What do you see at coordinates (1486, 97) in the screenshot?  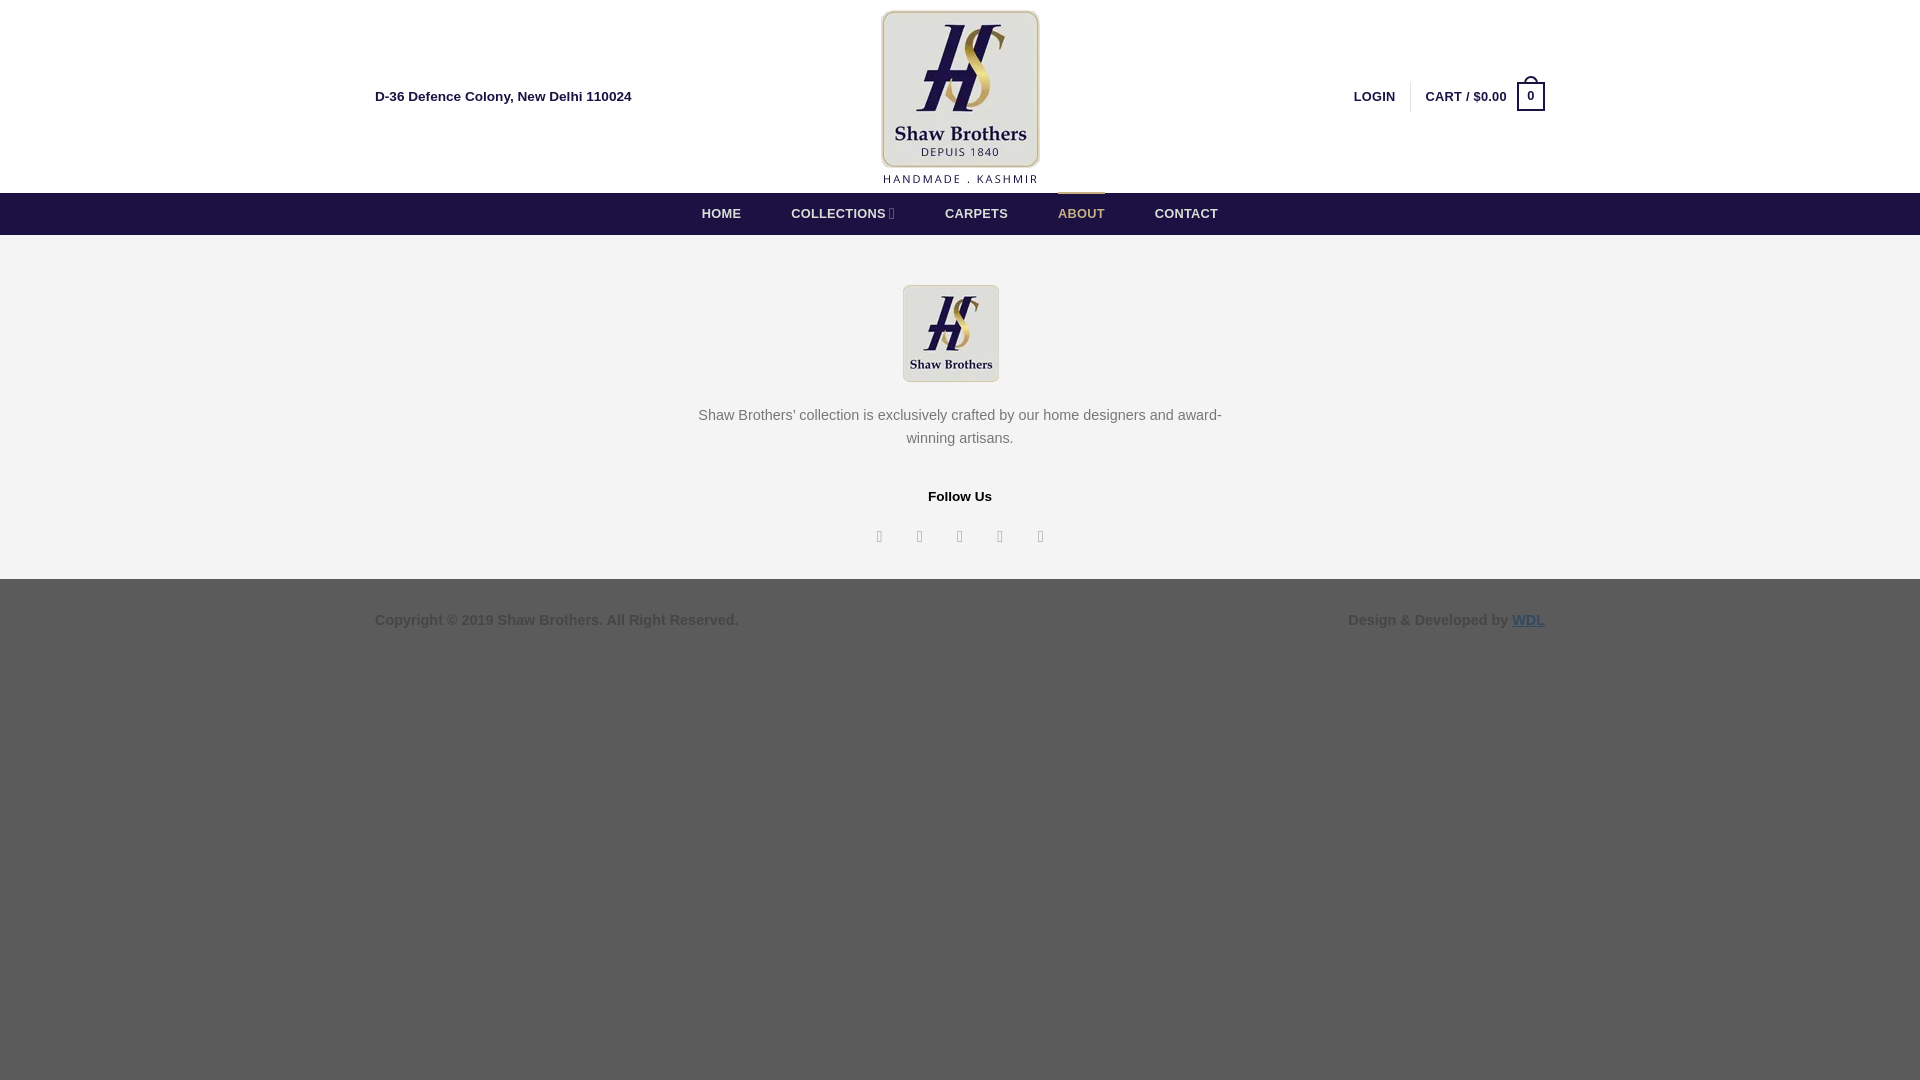 I see `Cart` at bounding box center [1486, 97].